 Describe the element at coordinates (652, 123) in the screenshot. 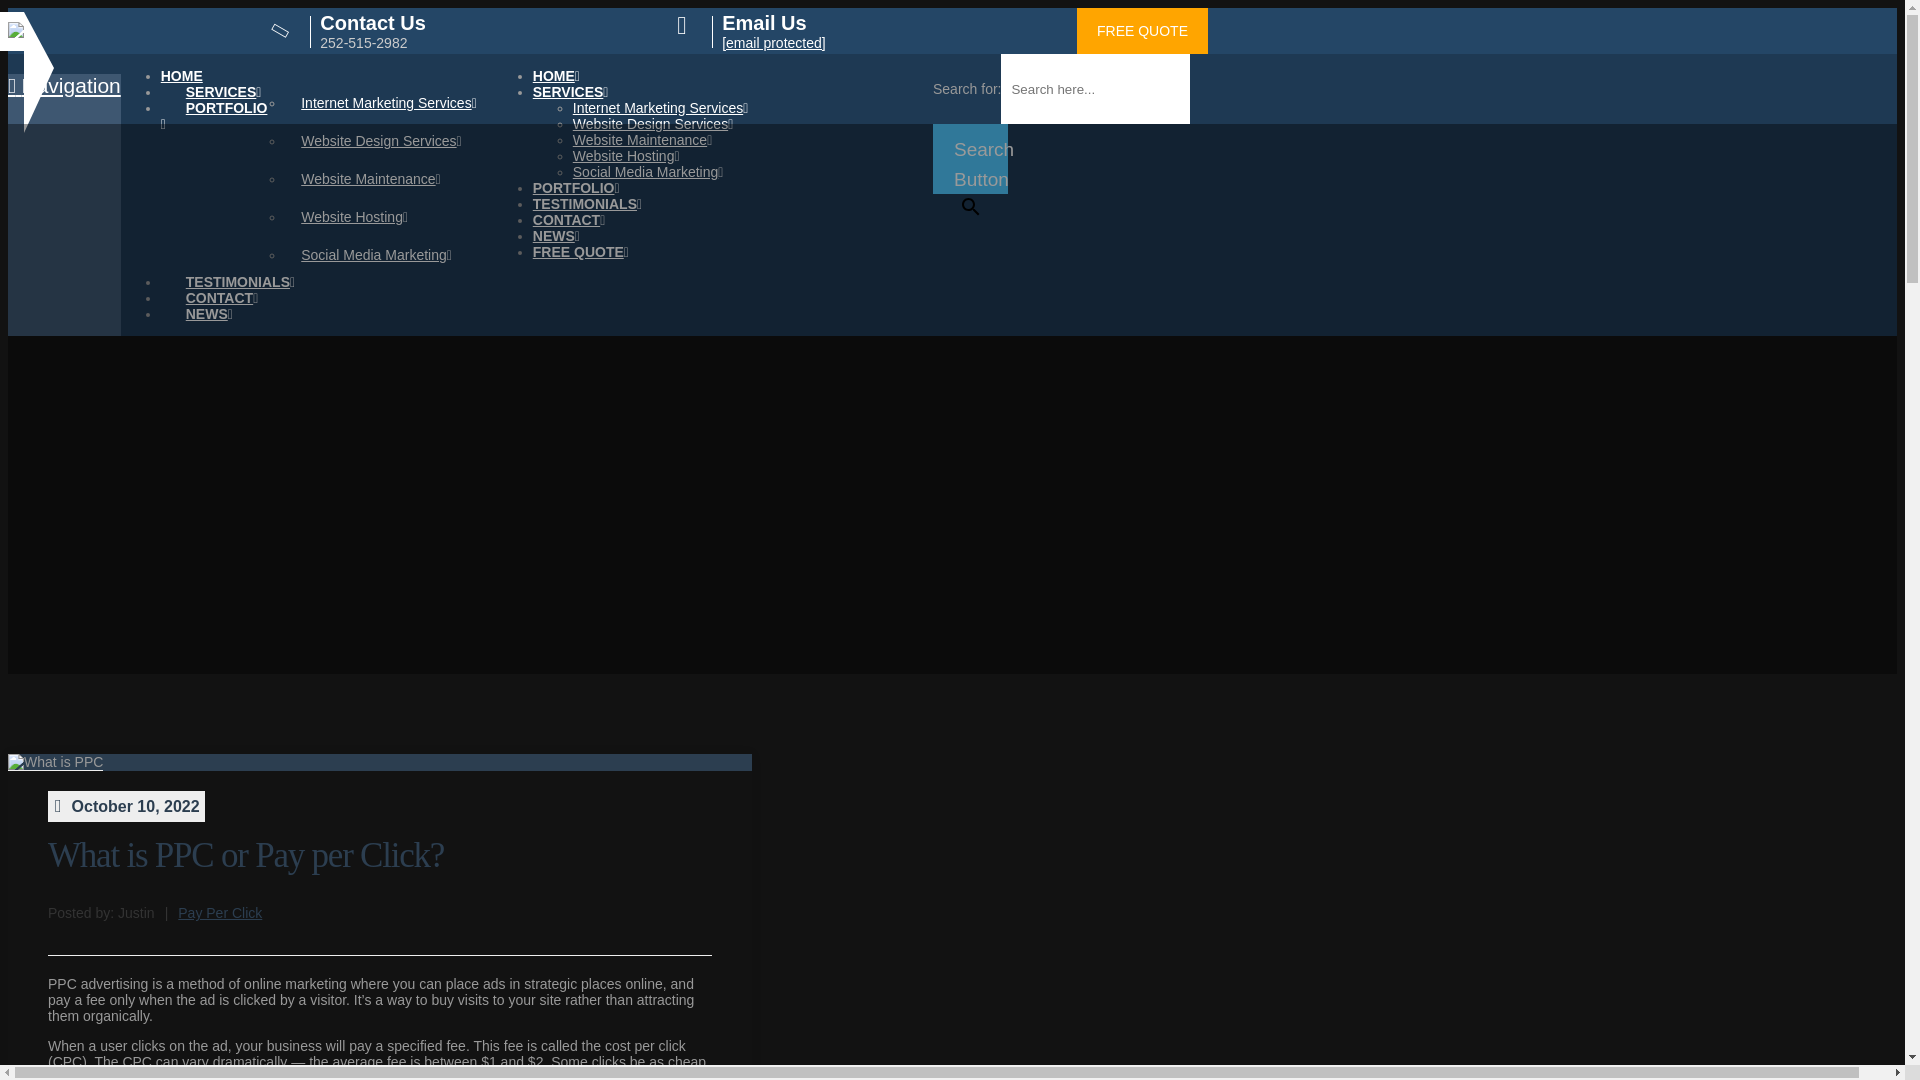

I see `Website Design Services` at that location.